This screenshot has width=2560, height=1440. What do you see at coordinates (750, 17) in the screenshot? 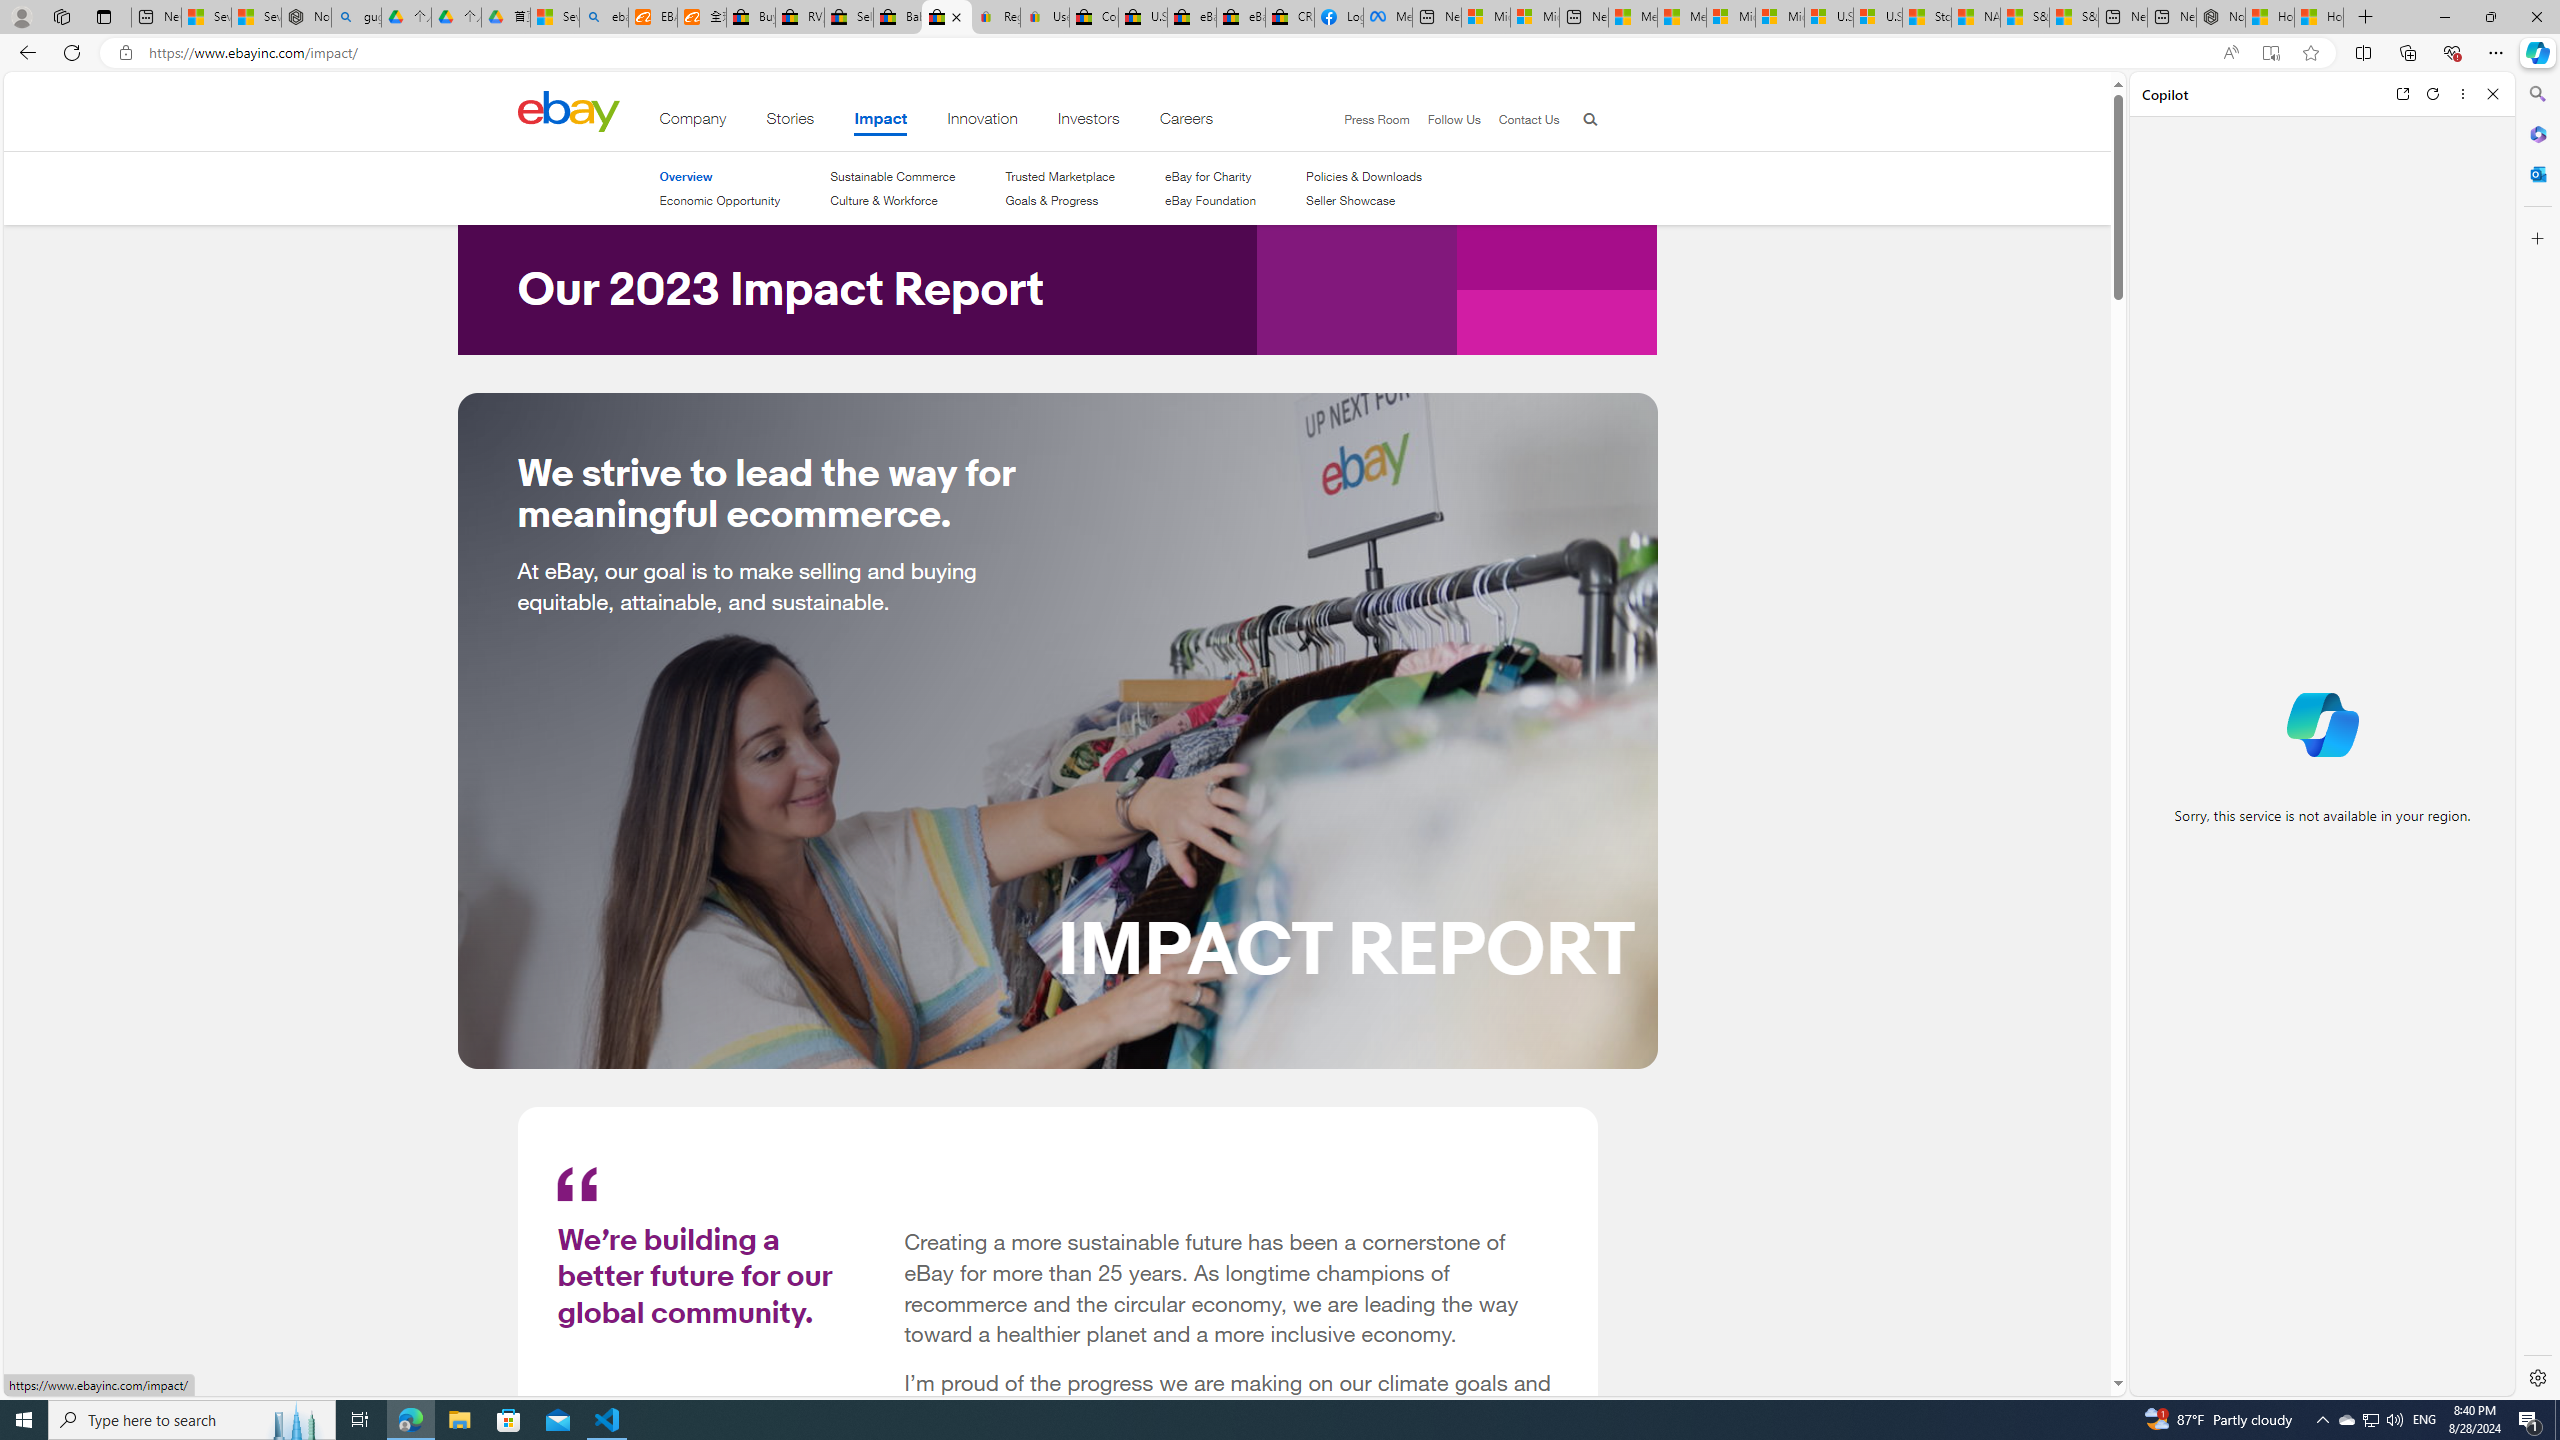
I see `Buy Auto Parts & Accessories | eBay` at bounding box center [750, 17].